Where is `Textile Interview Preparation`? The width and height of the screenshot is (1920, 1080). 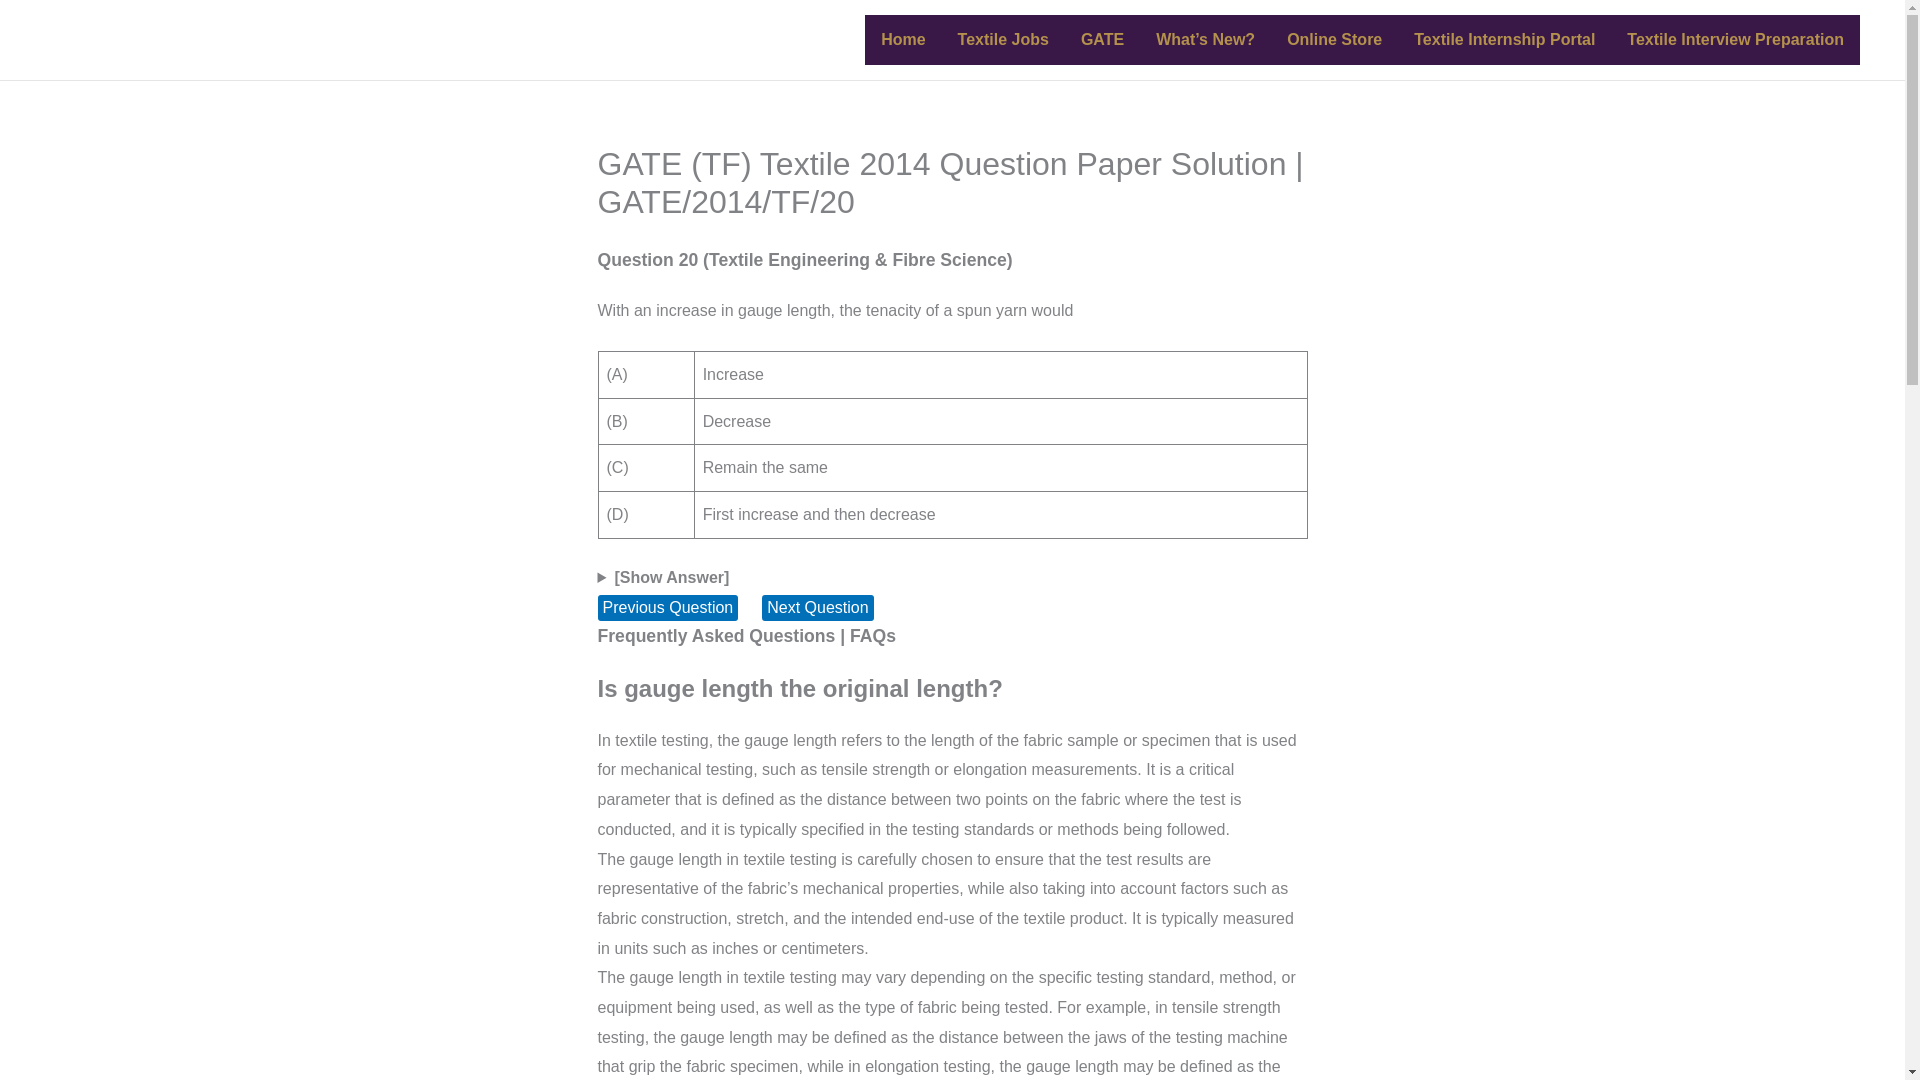 Textile Interview Preparation is located at coordinates (1735, 40).